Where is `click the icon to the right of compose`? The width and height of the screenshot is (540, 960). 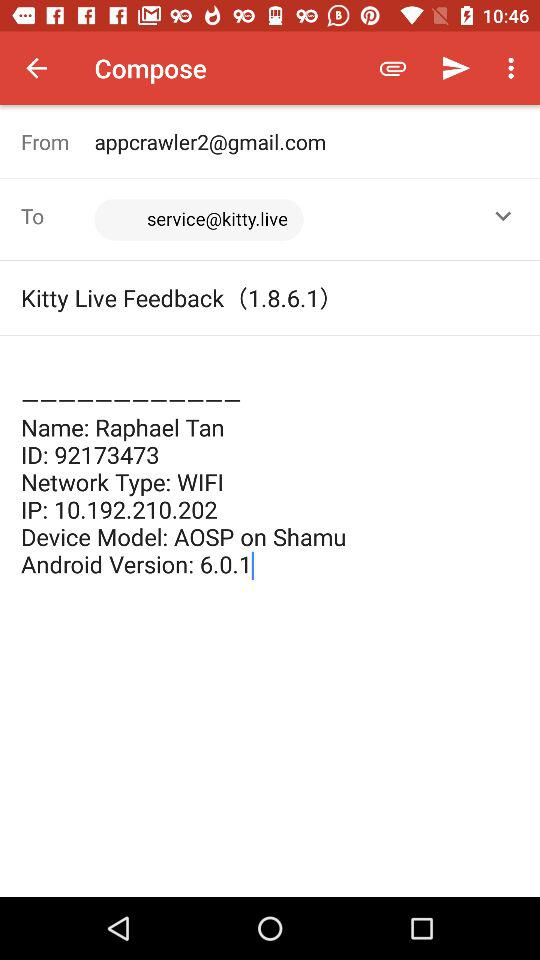
click the icon to the right of compose is located at coordinates (392, 68).